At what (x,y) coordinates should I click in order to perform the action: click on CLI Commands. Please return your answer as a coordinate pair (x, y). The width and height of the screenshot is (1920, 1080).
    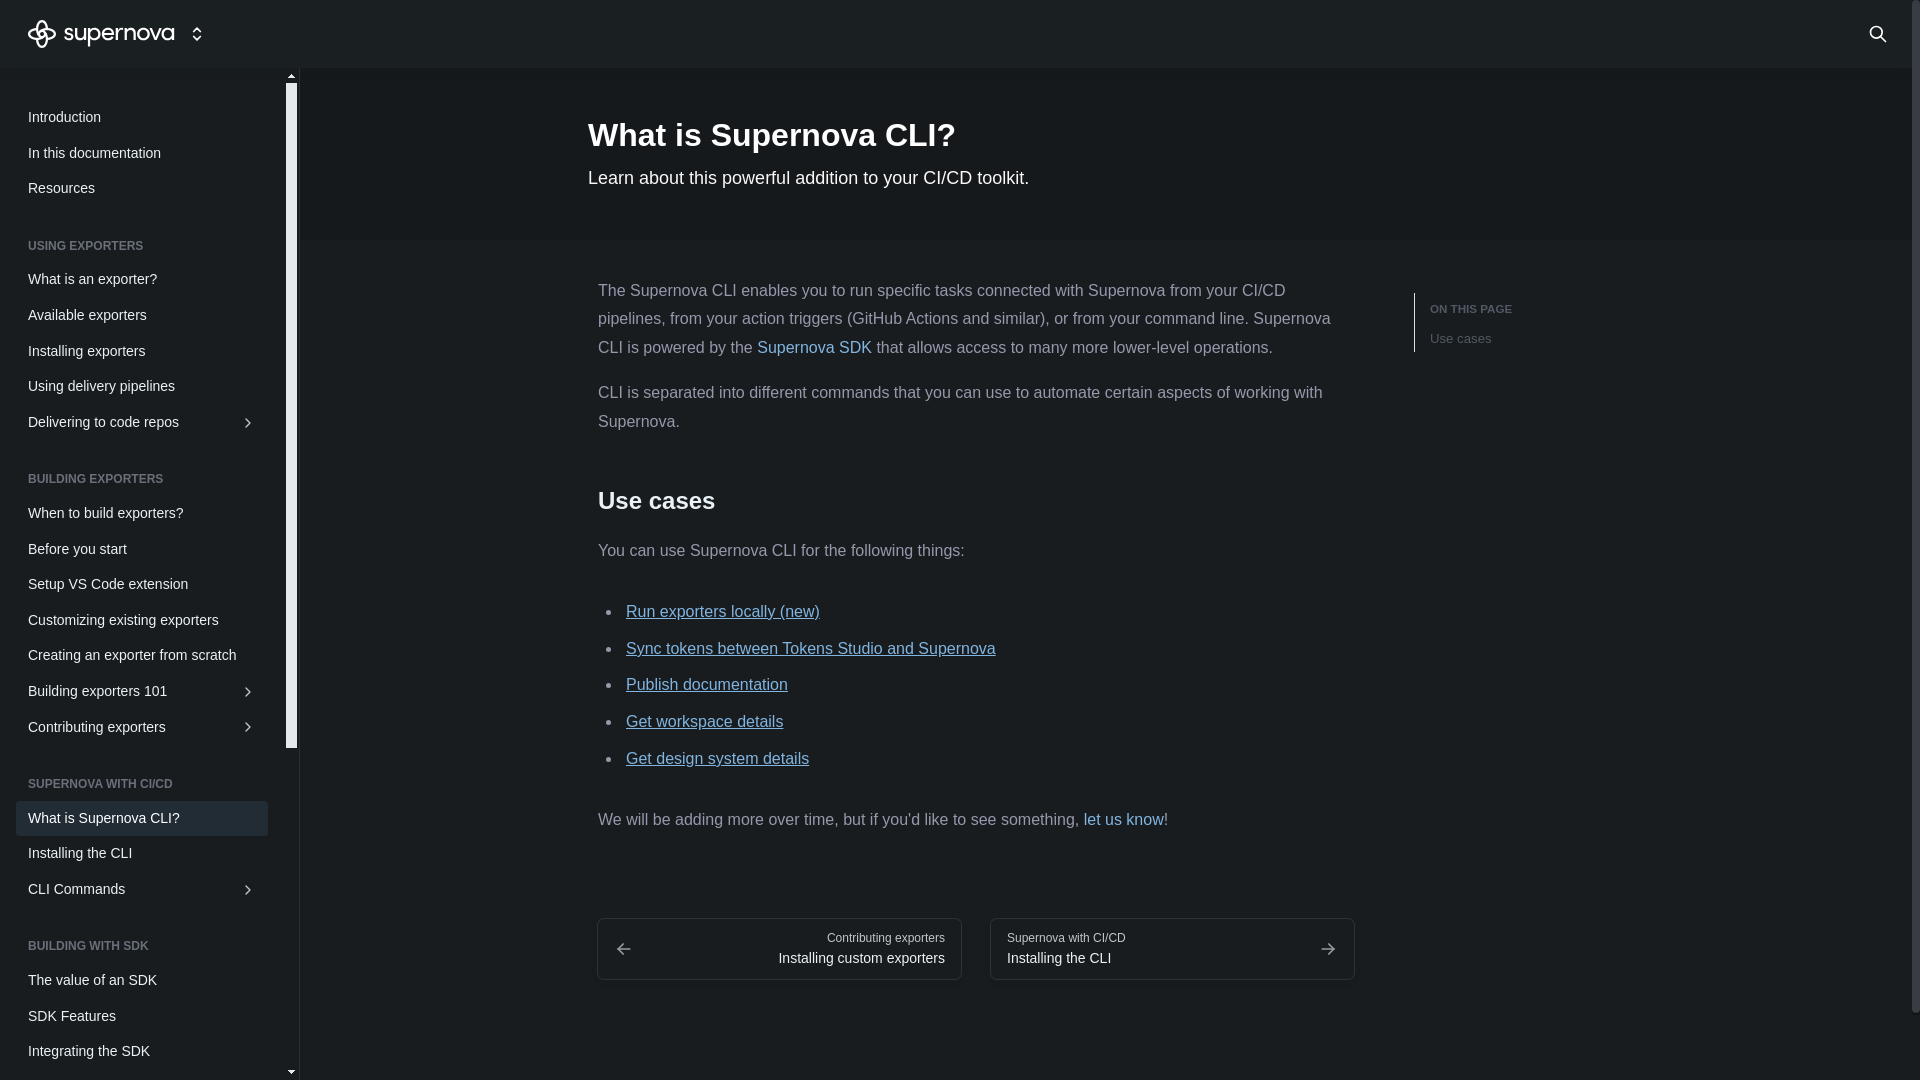
    Looking at the image, I should click on (142, 890).